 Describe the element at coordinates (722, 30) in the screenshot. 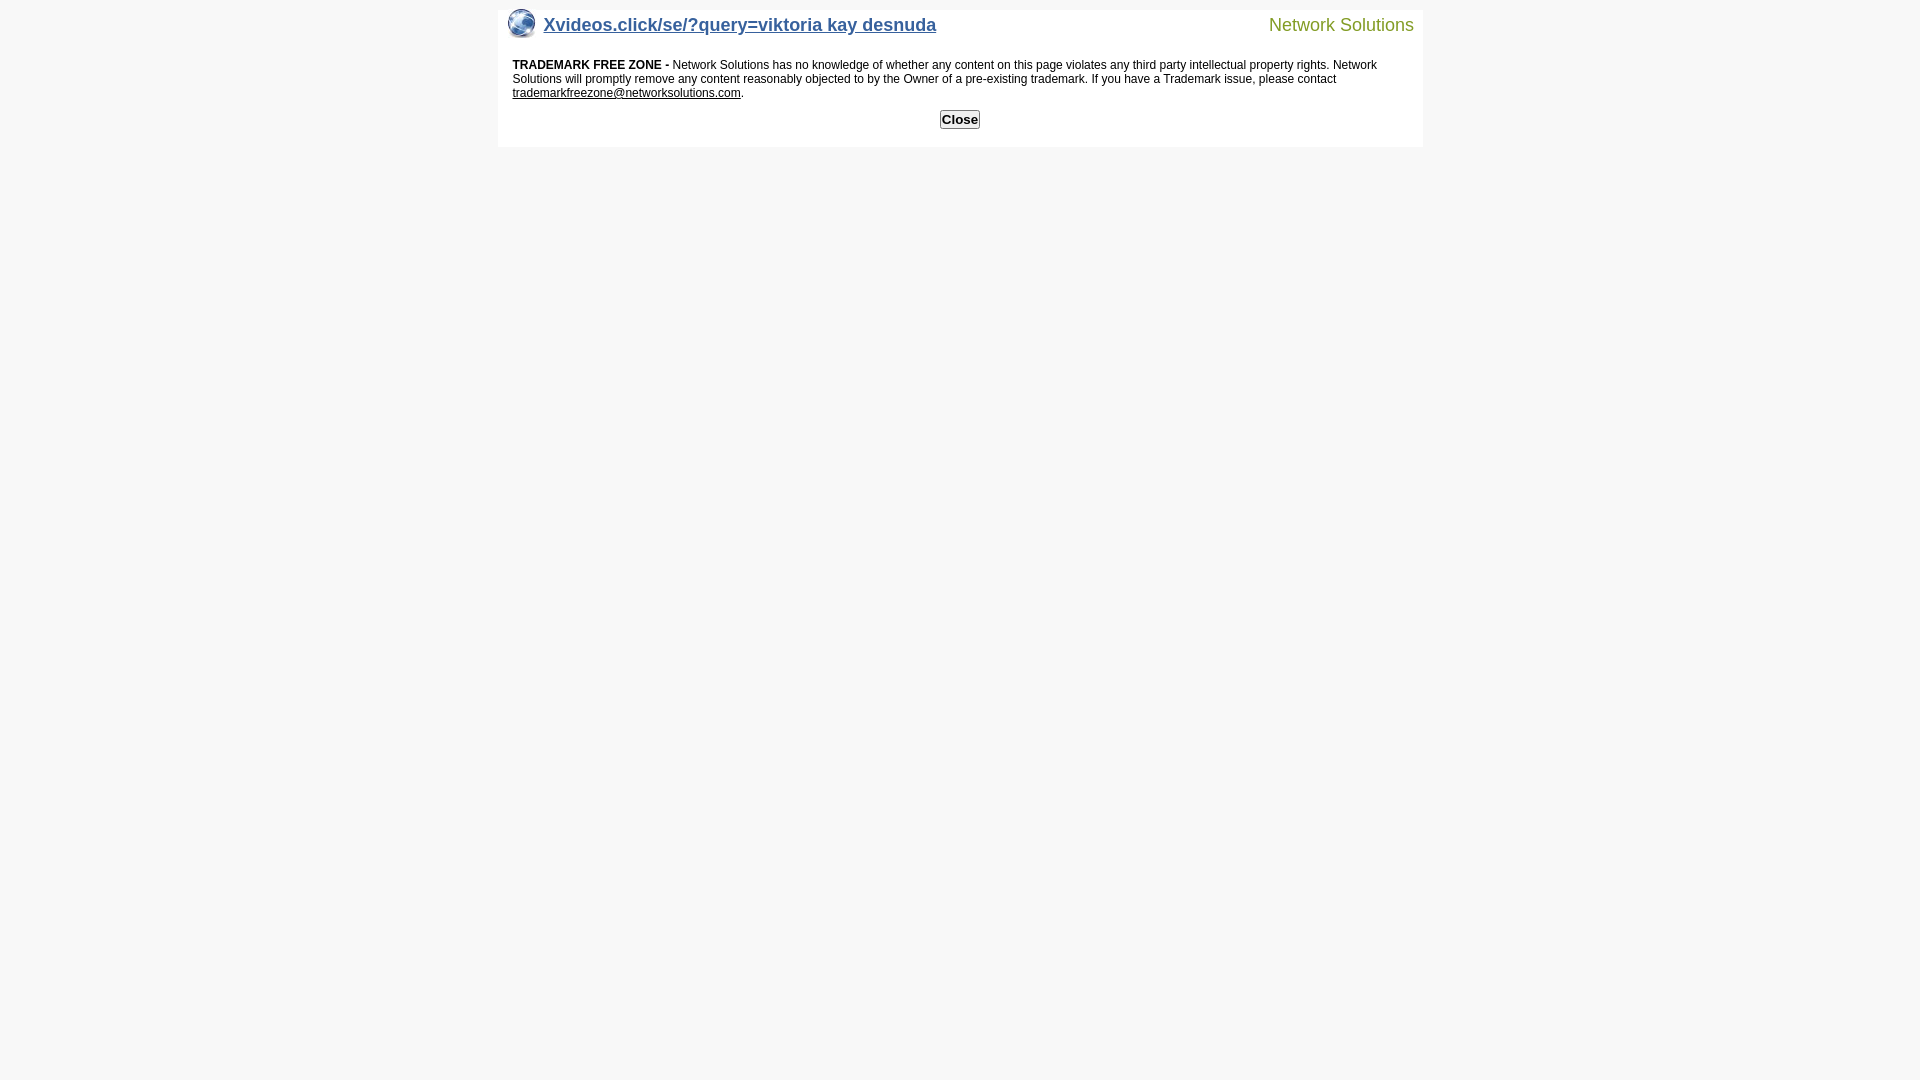

I see `Xvideos.click/se/?query=viktoria kay desnuda` at that location.